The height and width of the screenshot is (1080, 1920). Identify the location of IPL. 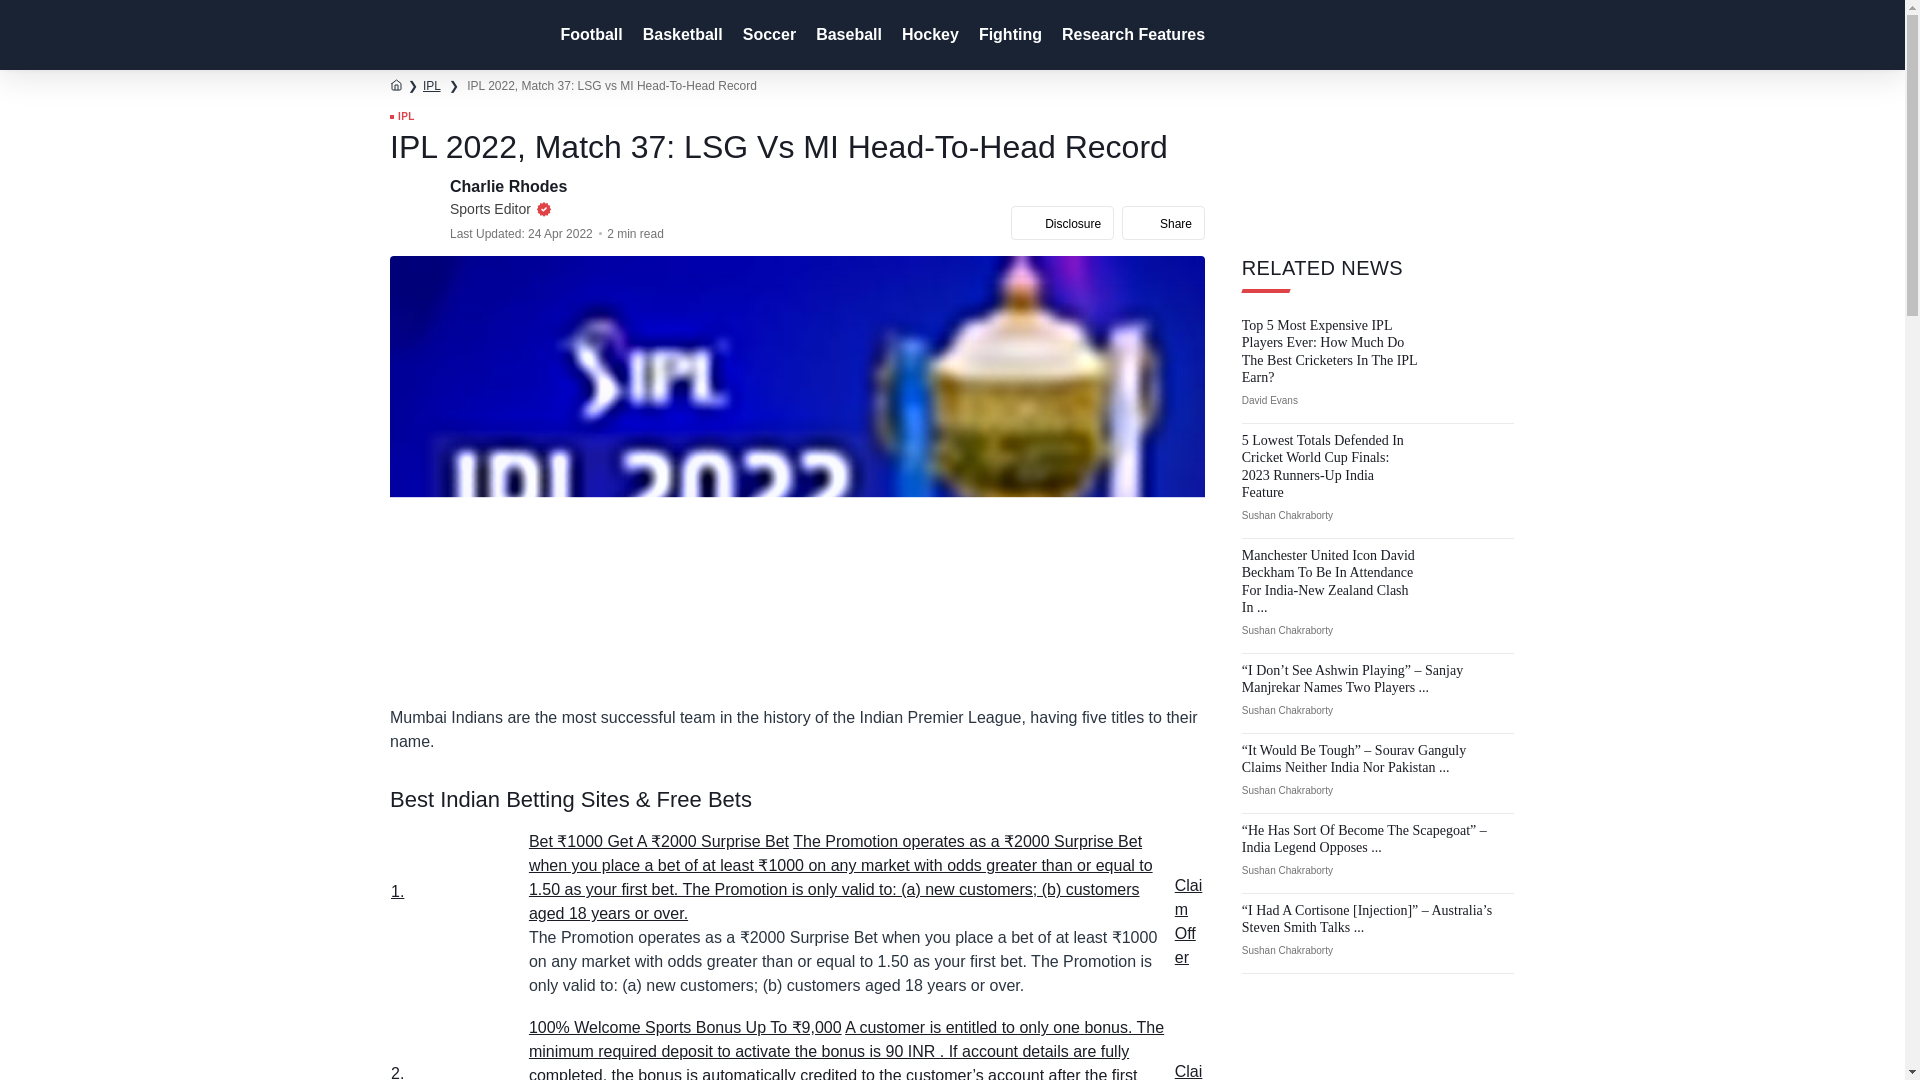
(402, 117).